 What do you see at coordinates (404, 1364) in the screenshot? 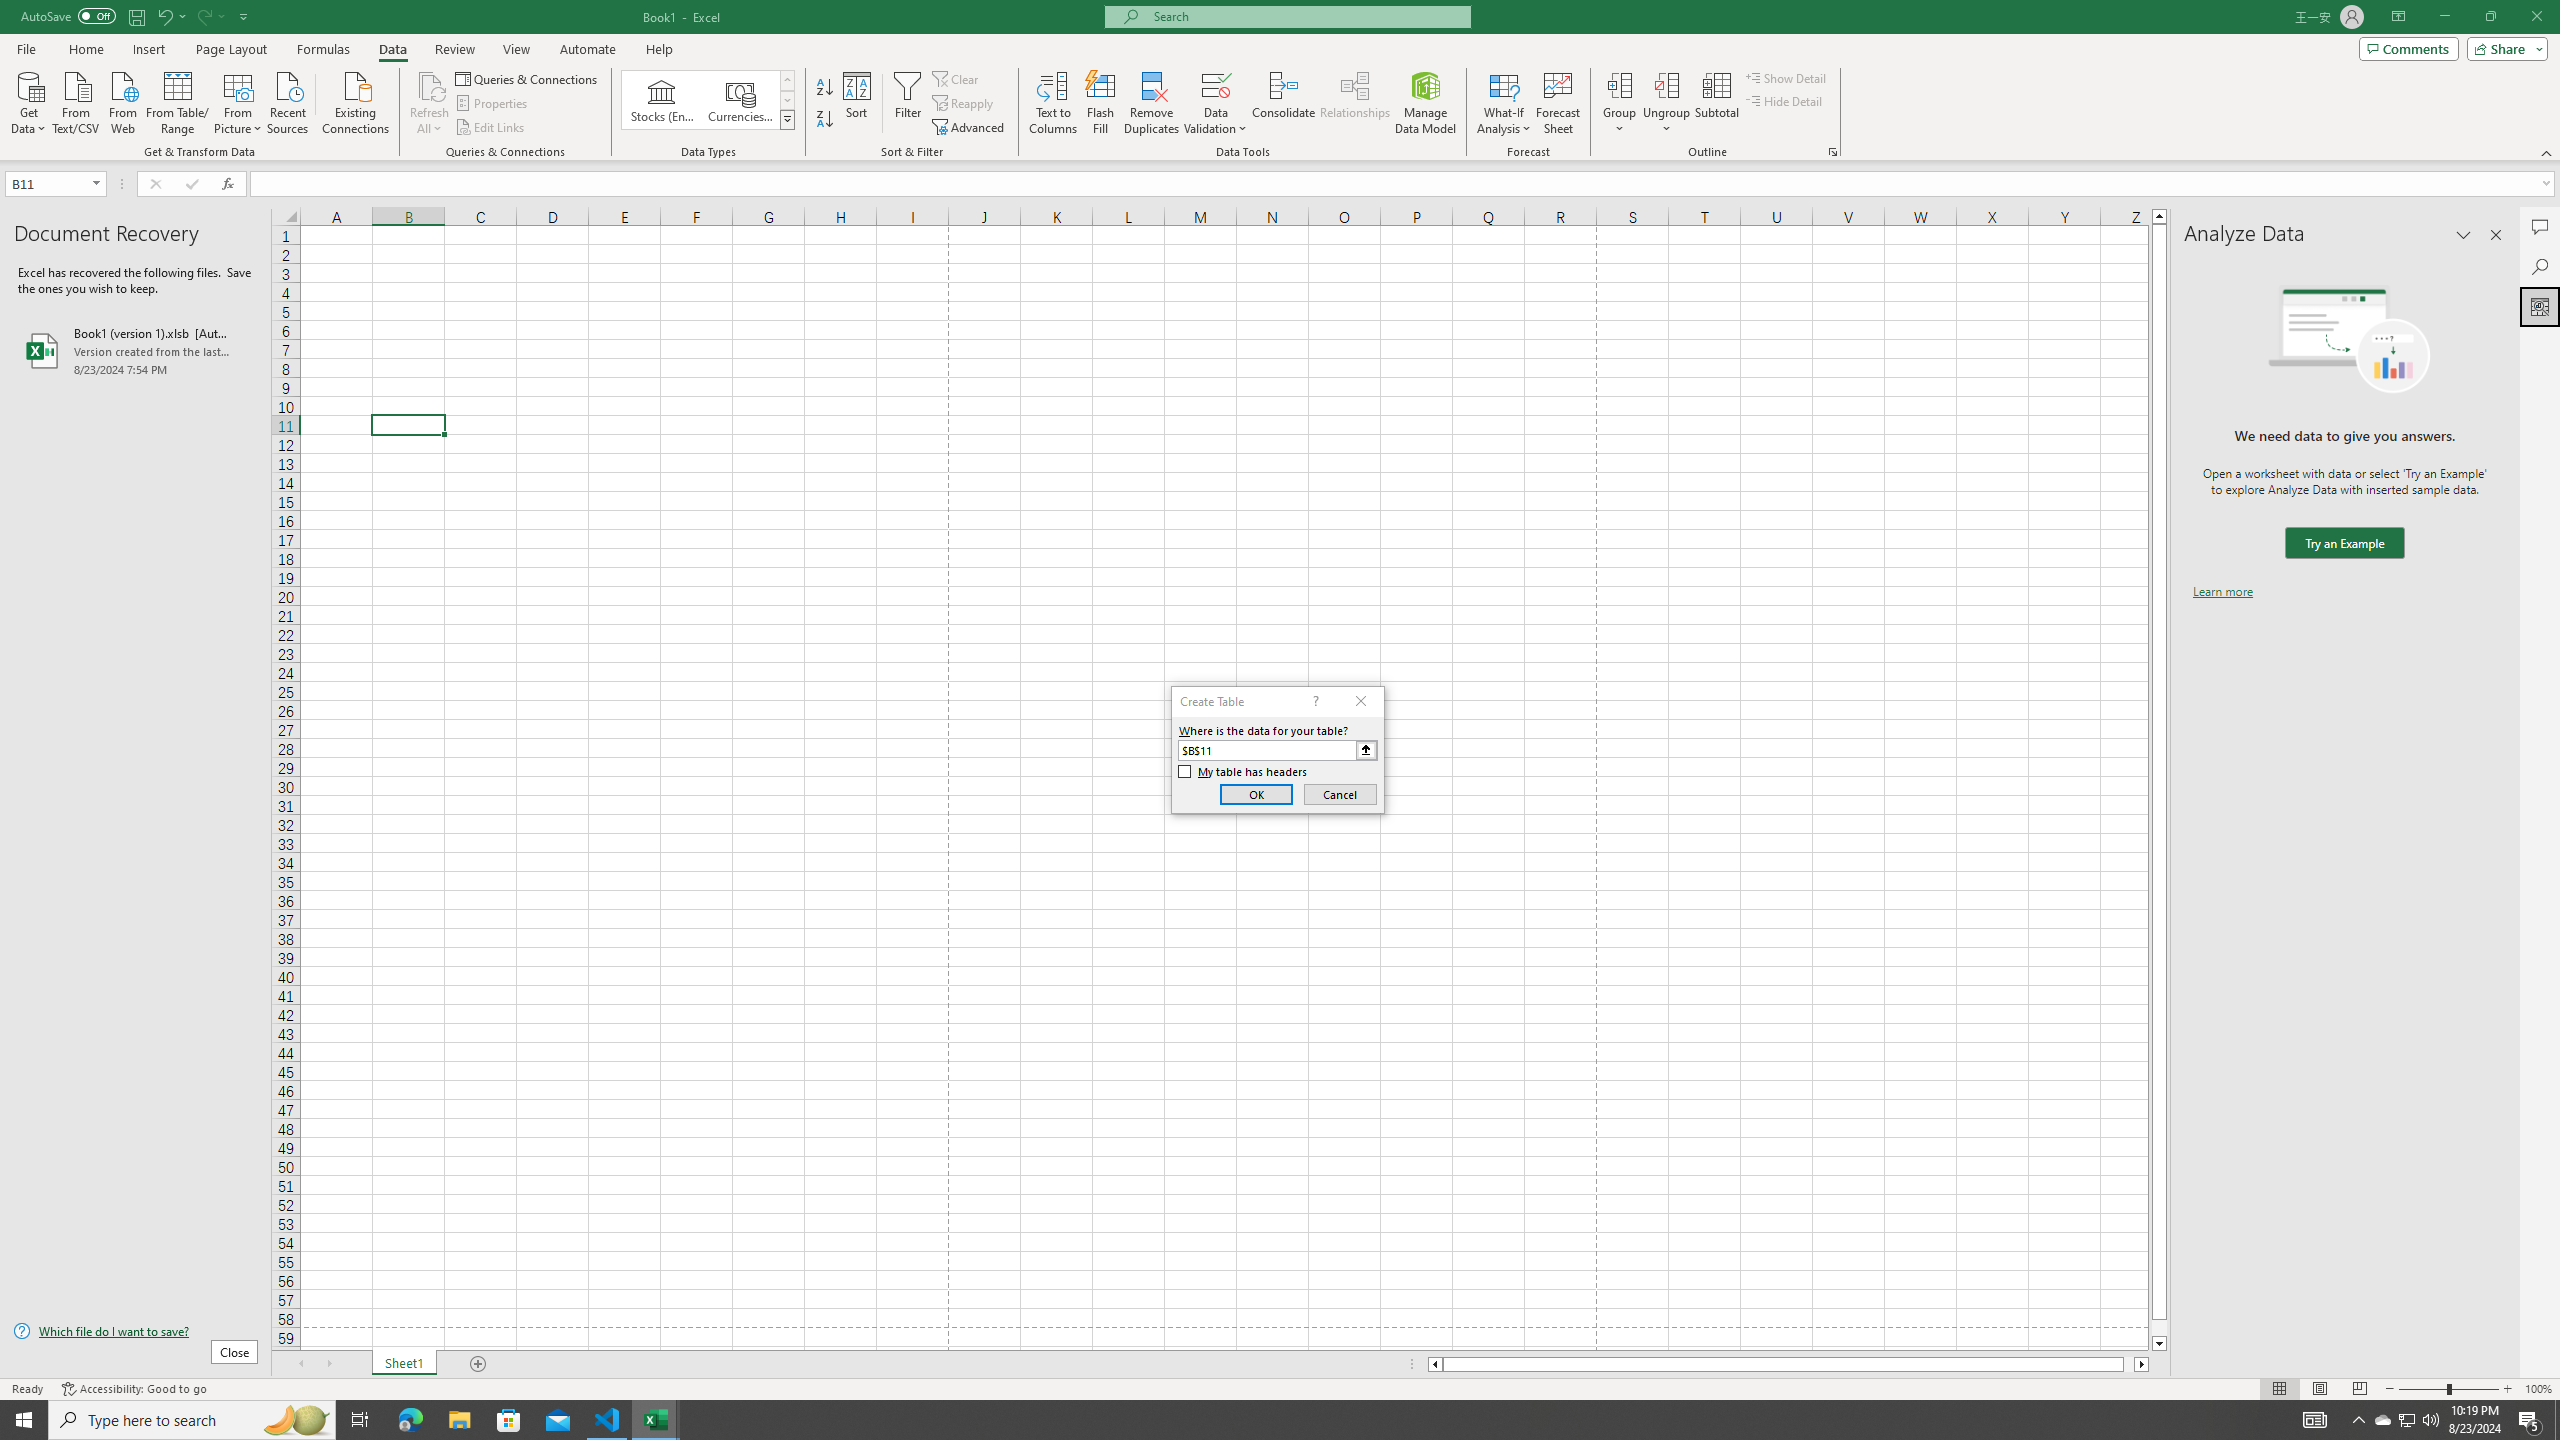
I see `Sheet1` at bounding box center [404, 1364].